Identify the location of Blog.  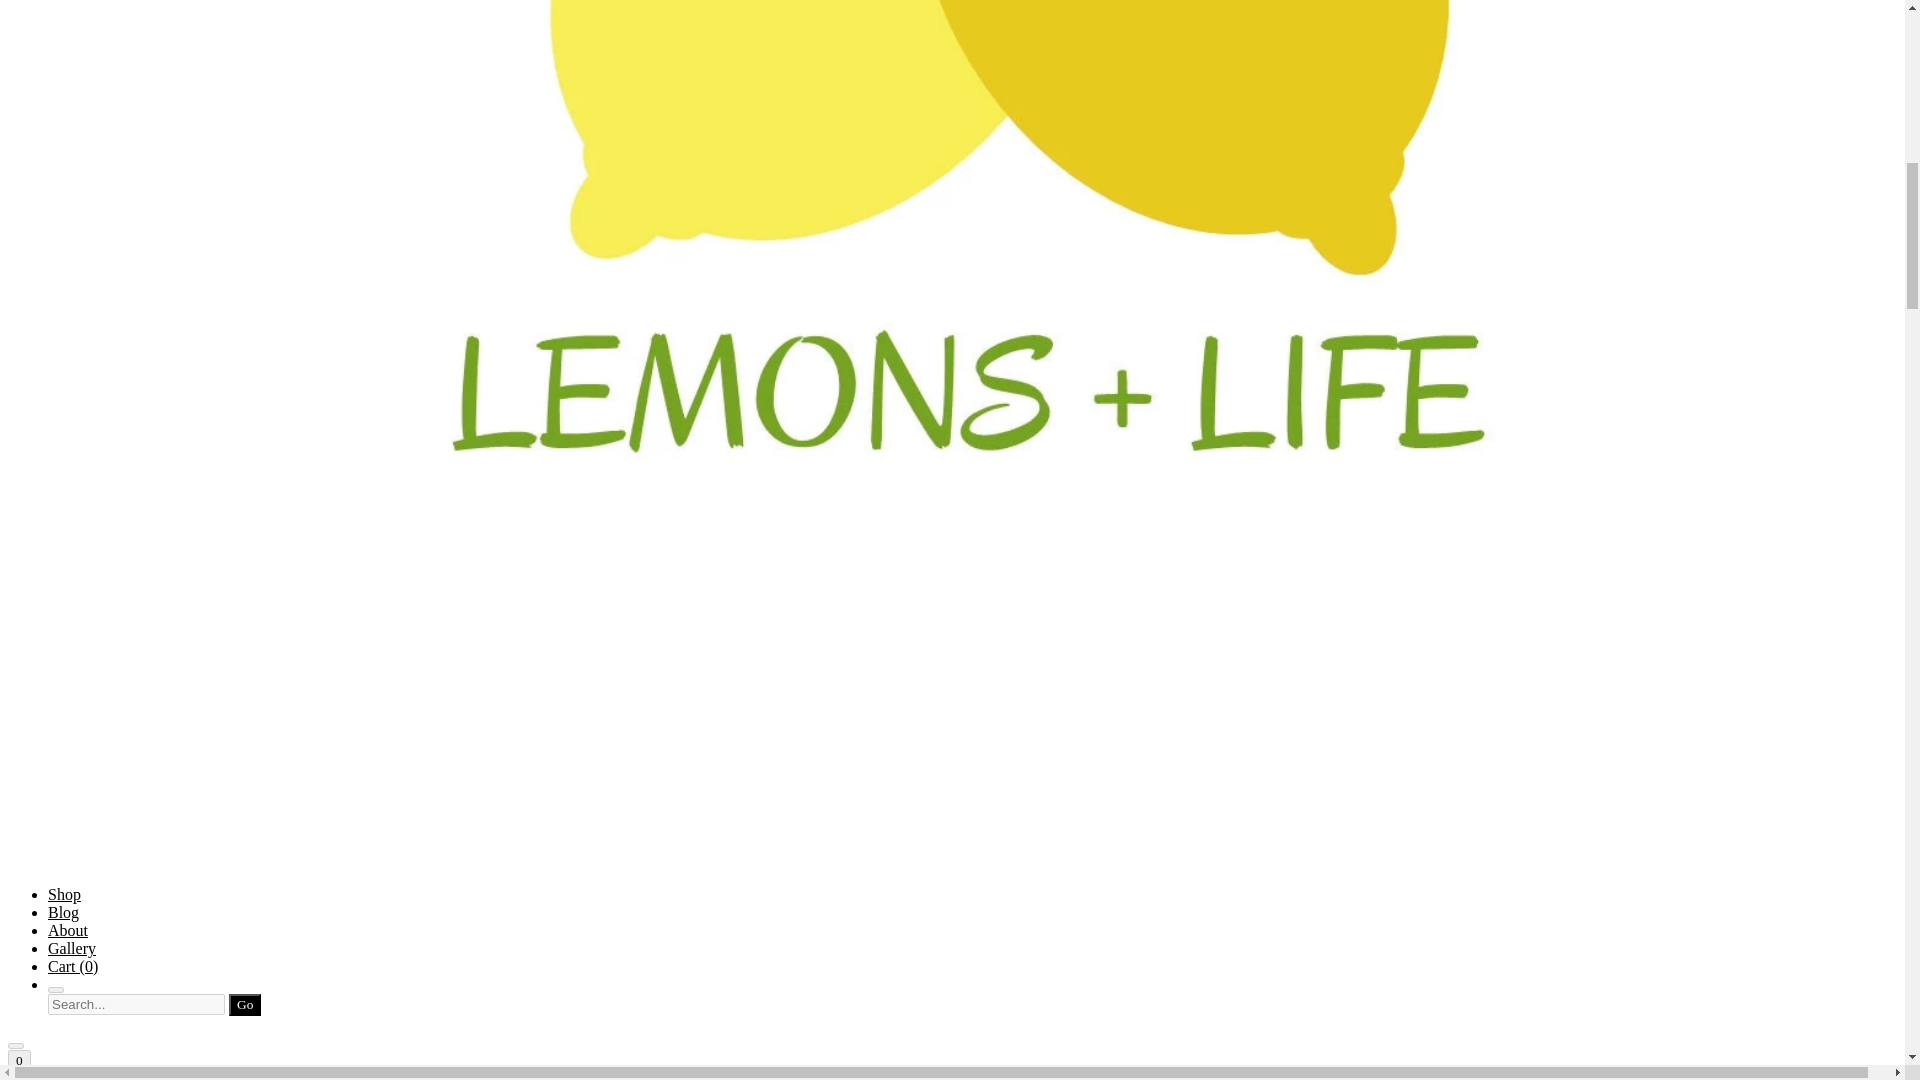
(63, 912).